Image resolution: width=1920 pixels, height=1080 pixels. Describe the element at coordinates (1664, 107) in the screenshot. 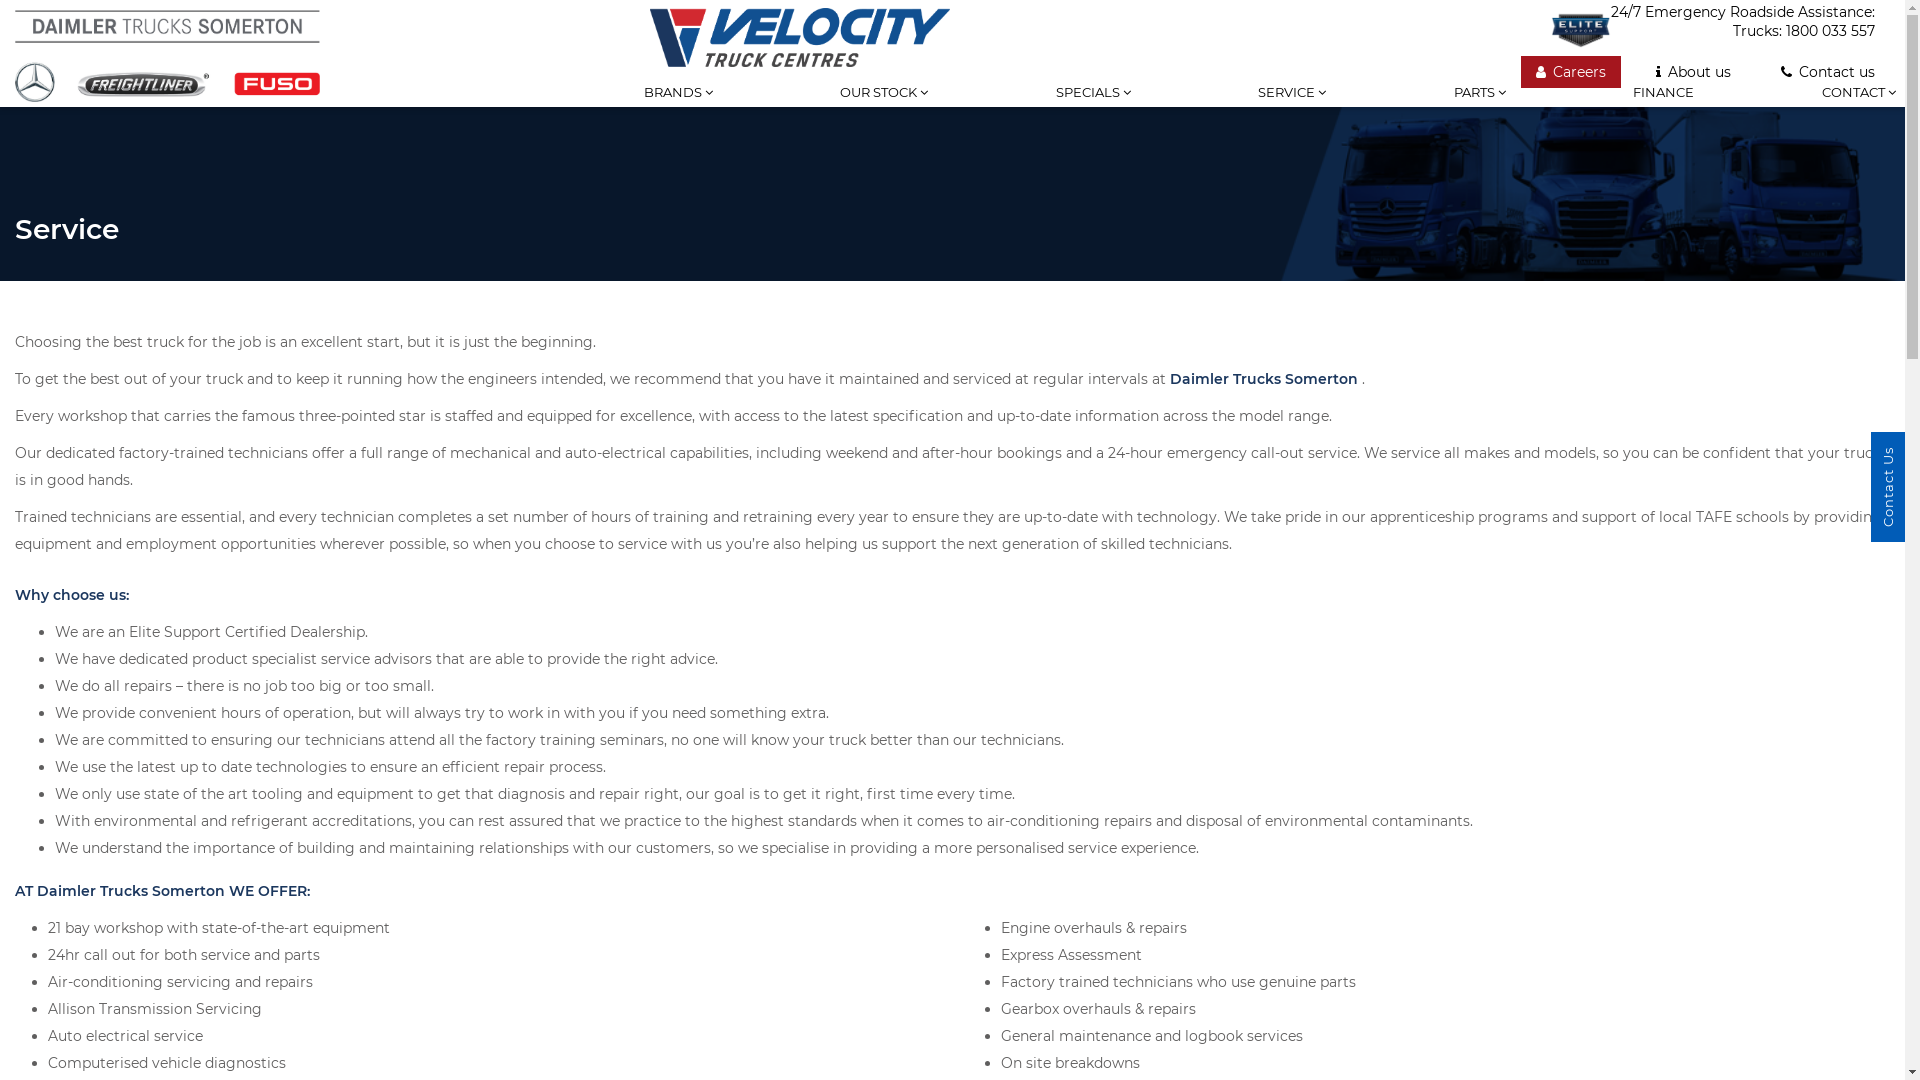

I see `FINANCE` at that location.